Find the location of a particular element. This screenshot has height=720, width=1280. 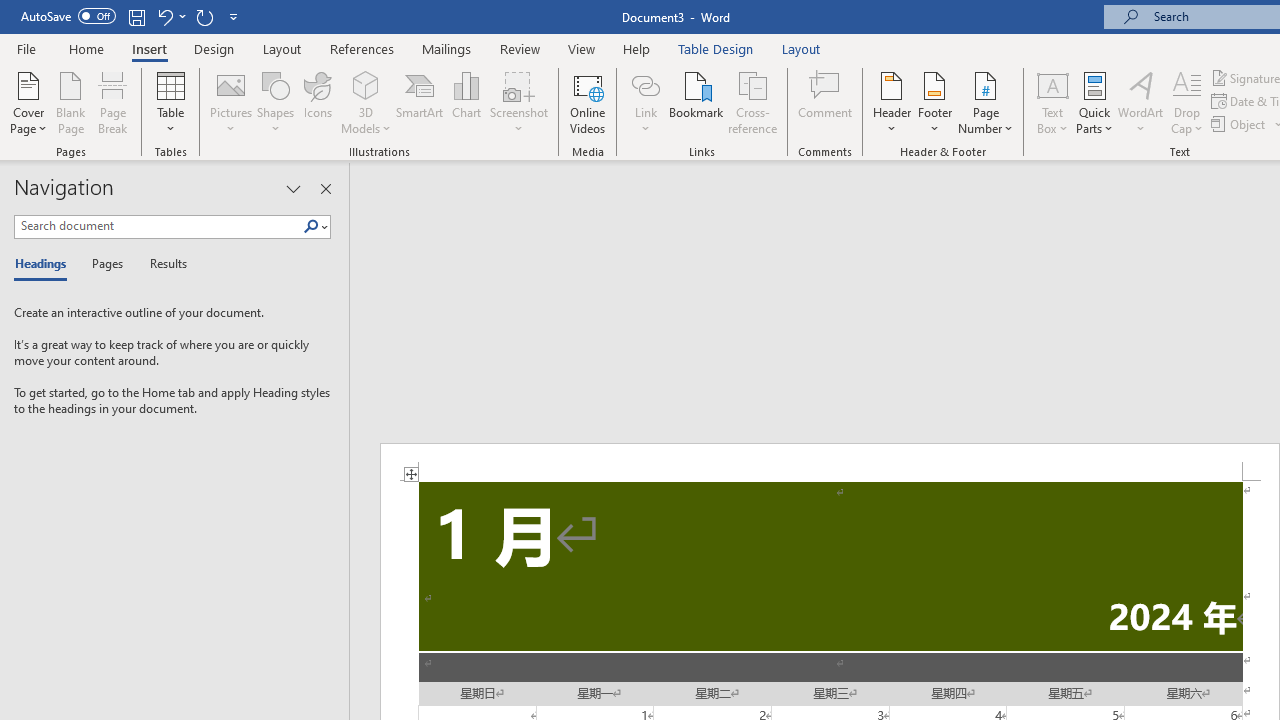

Cross-reference... is located at coordinates (752, 102).